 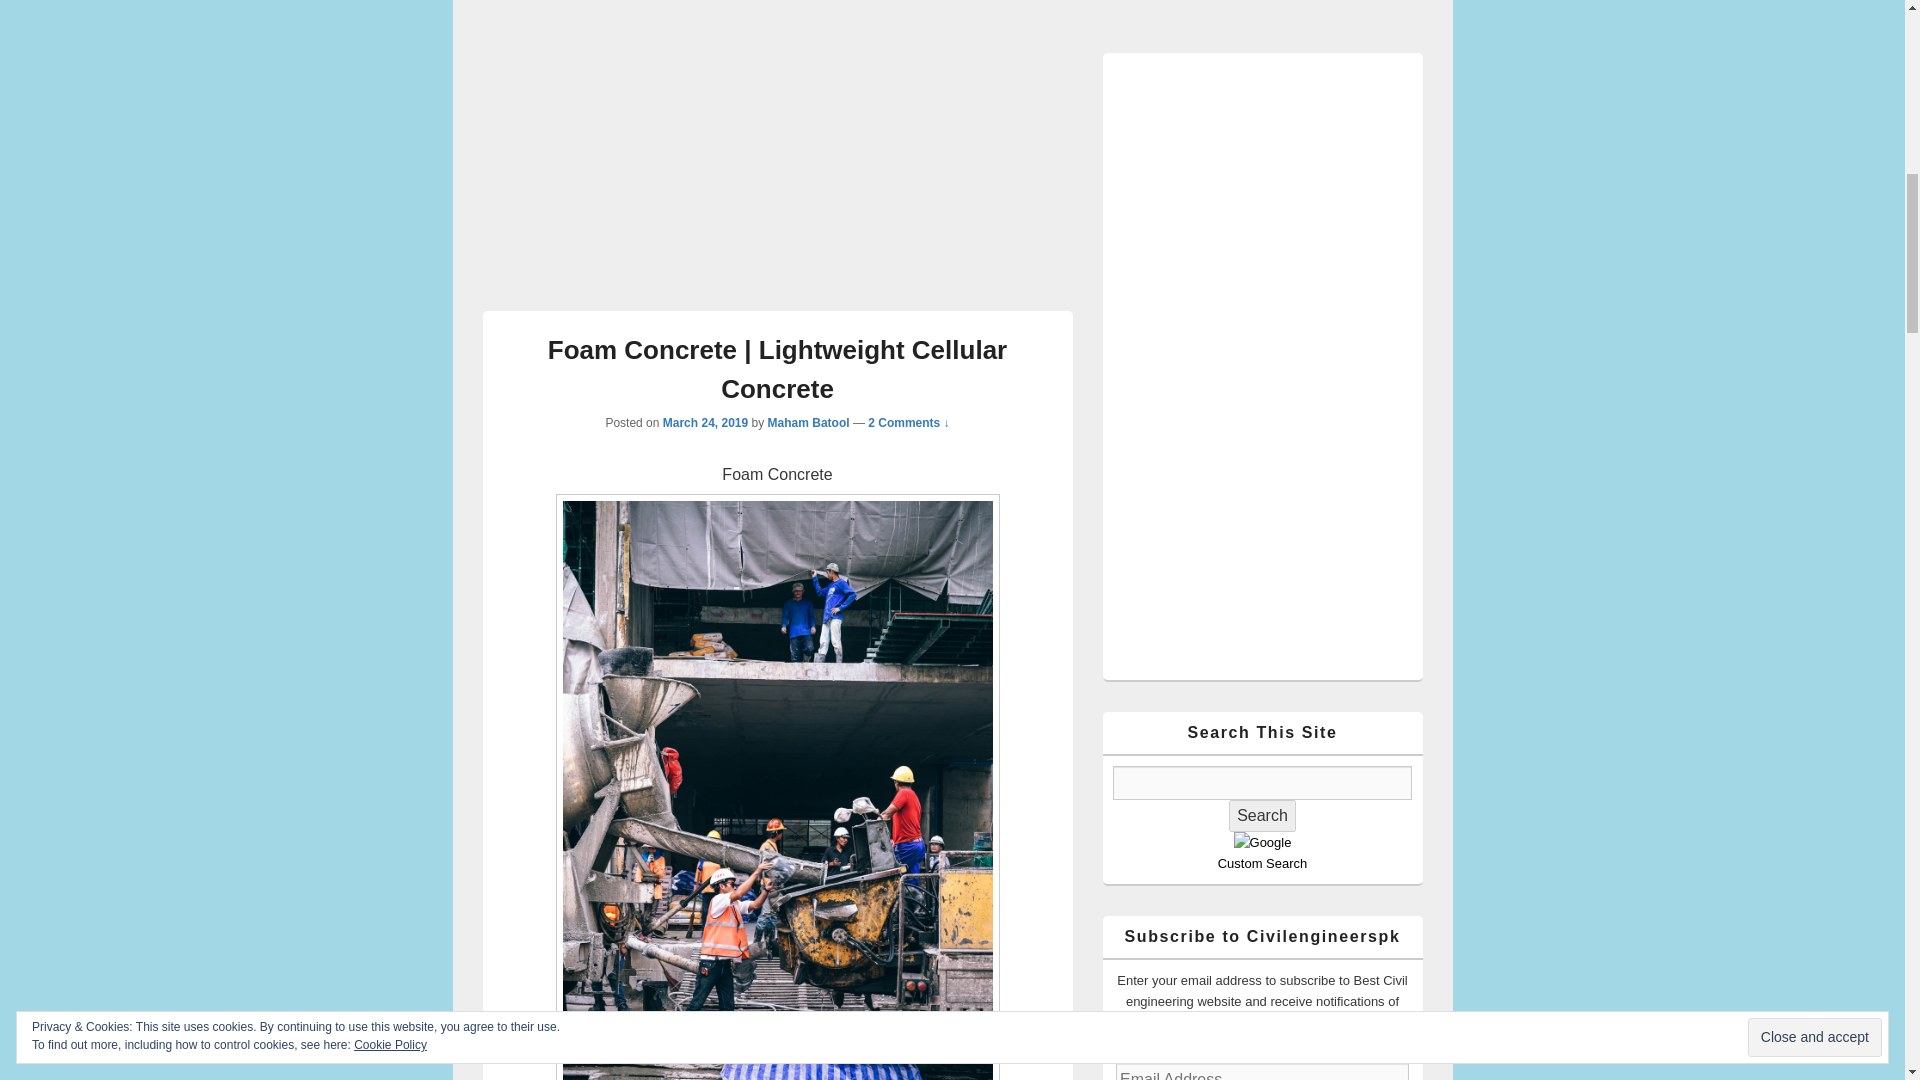 I want to click on 11:50, so click(x=705, y=422).